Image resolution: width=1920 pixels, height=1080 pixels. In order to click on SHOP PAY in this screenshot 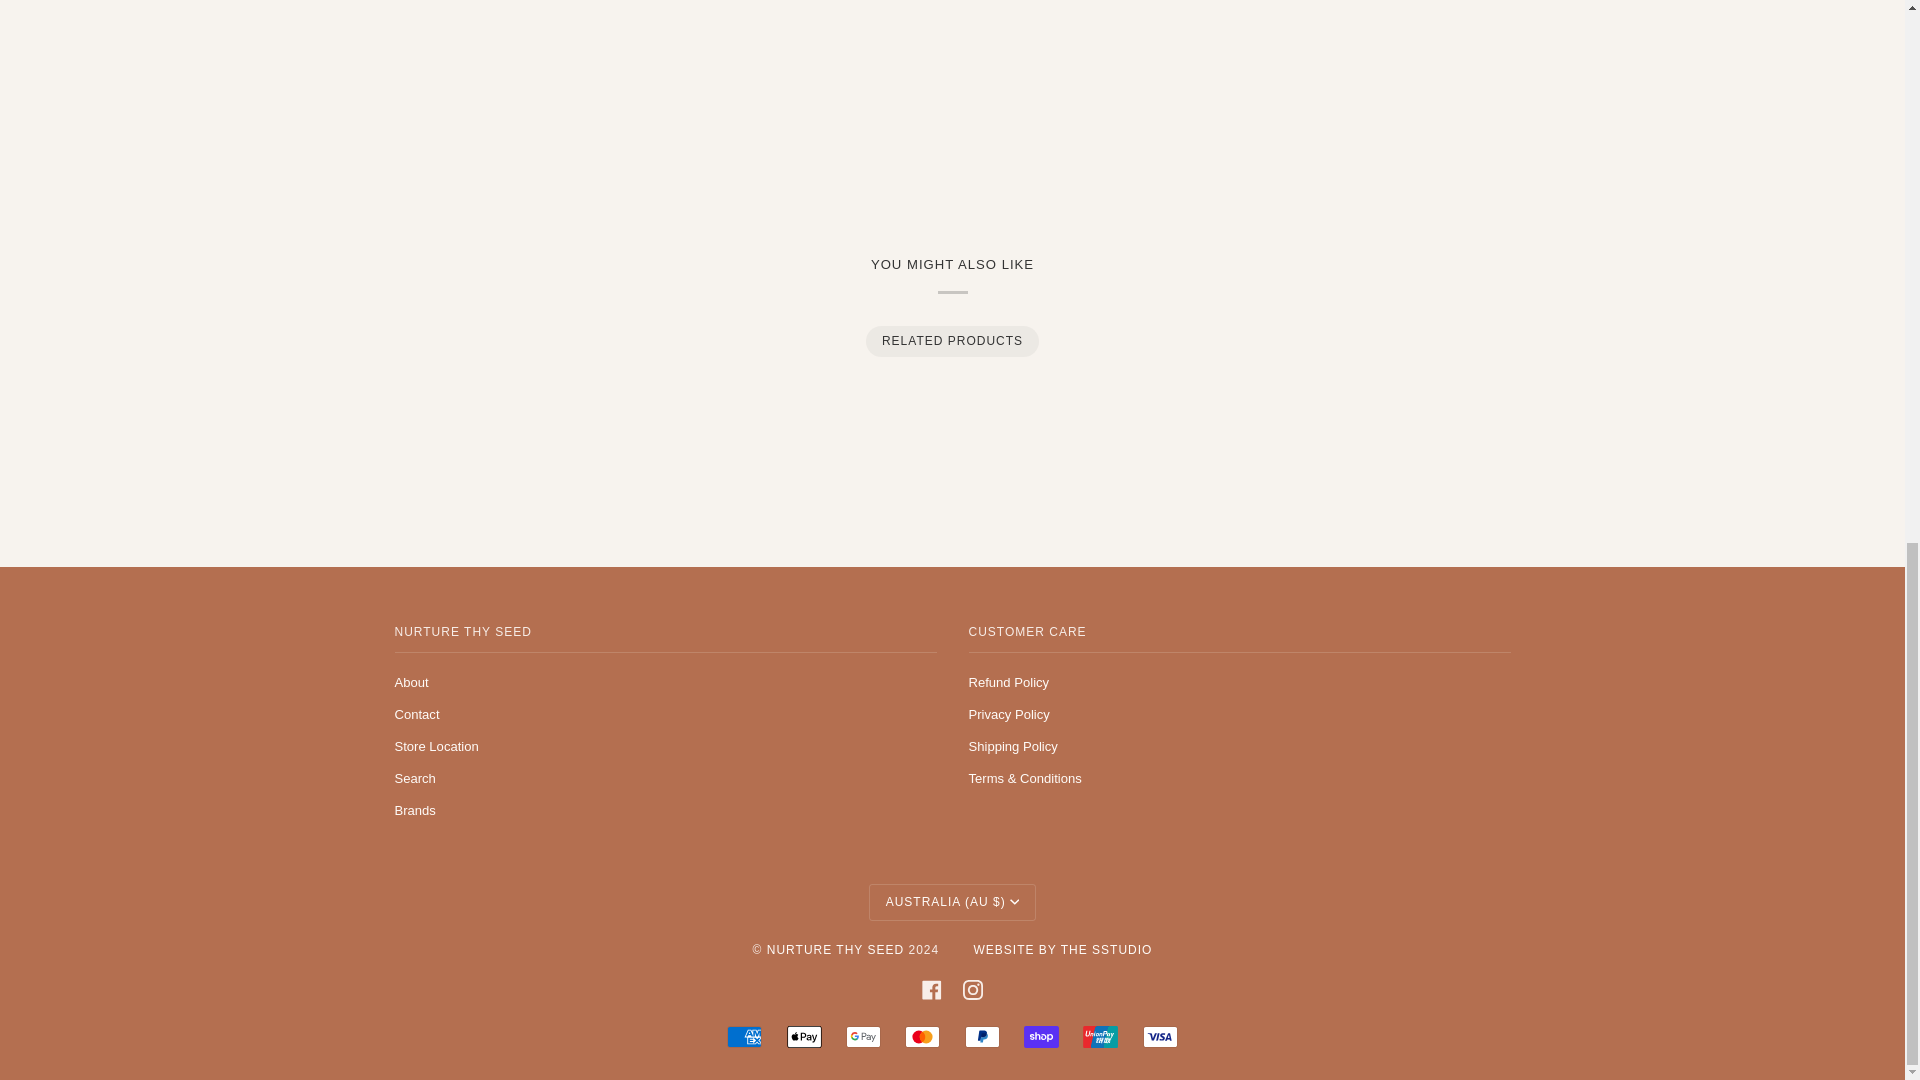, I will do `click(1041, 1036)`.